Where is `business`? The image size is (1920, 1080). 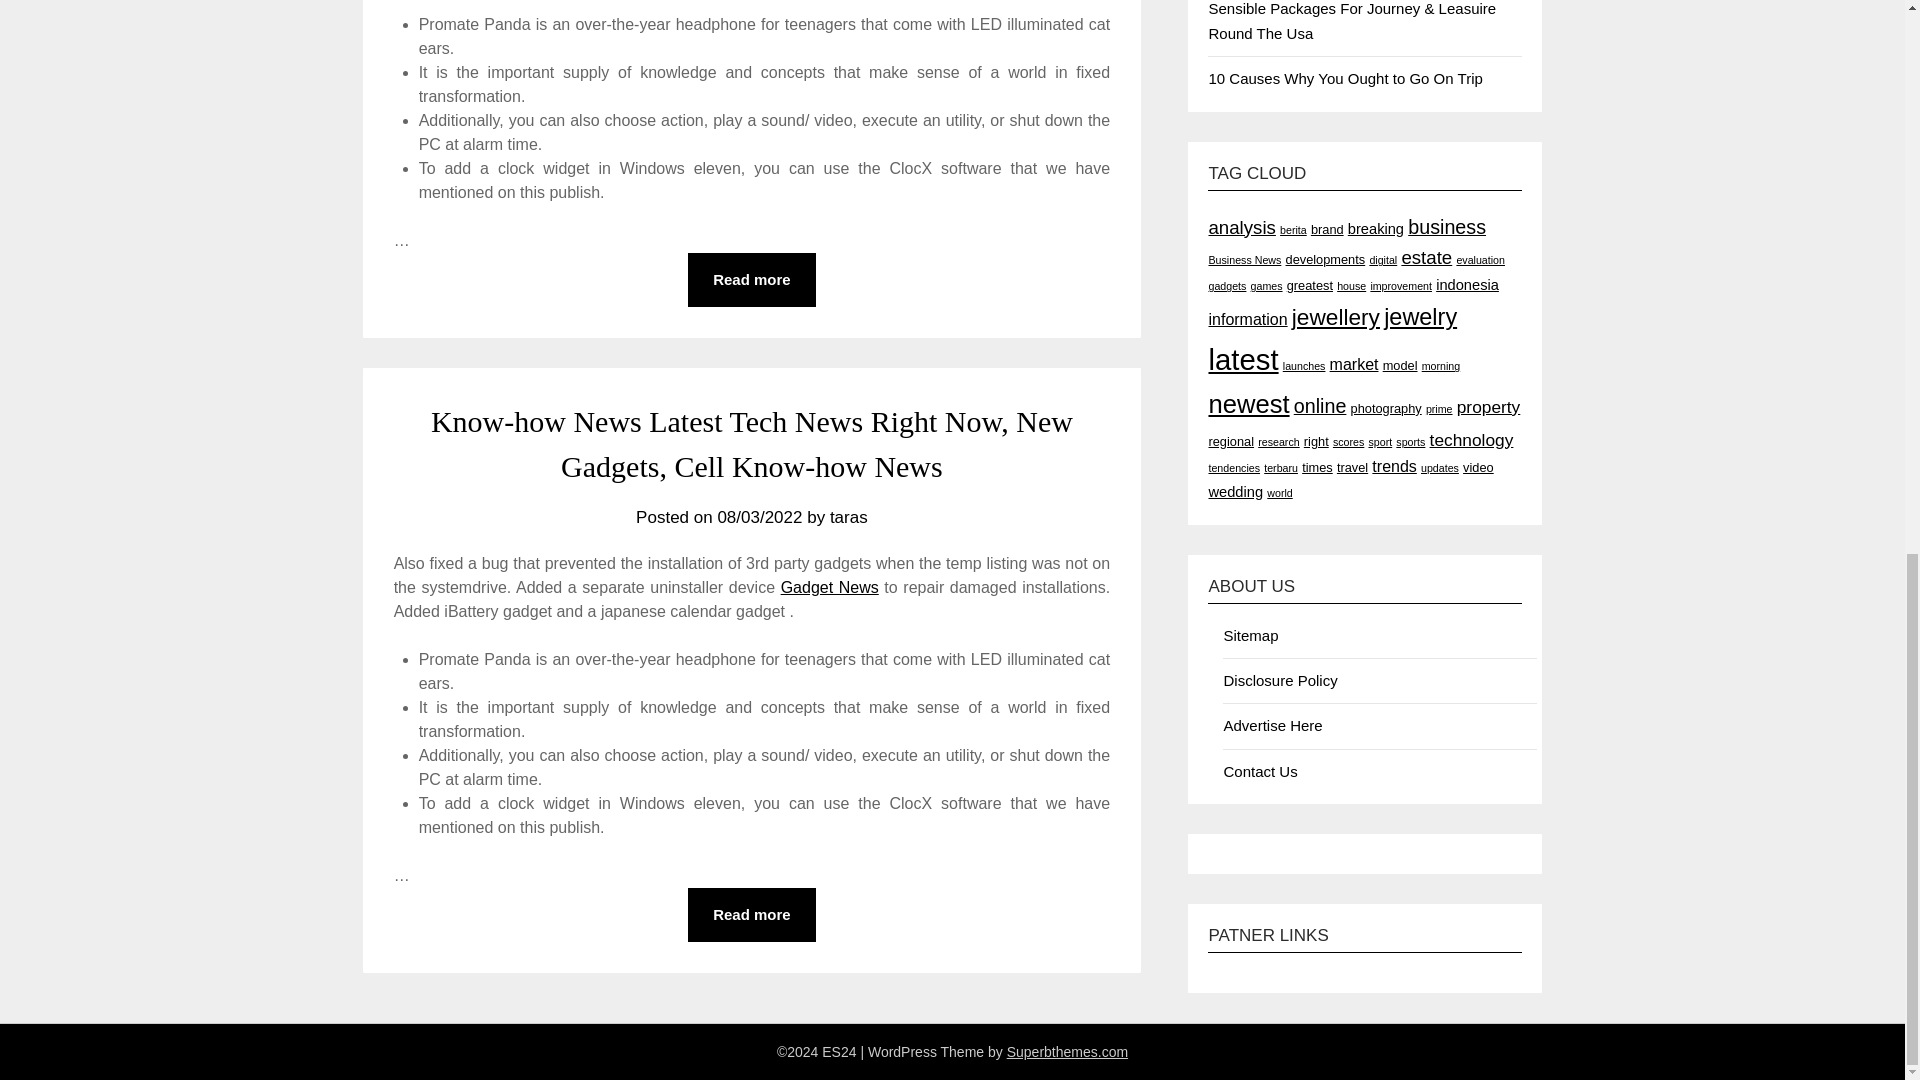 business is located at coordinates (1446, 226).